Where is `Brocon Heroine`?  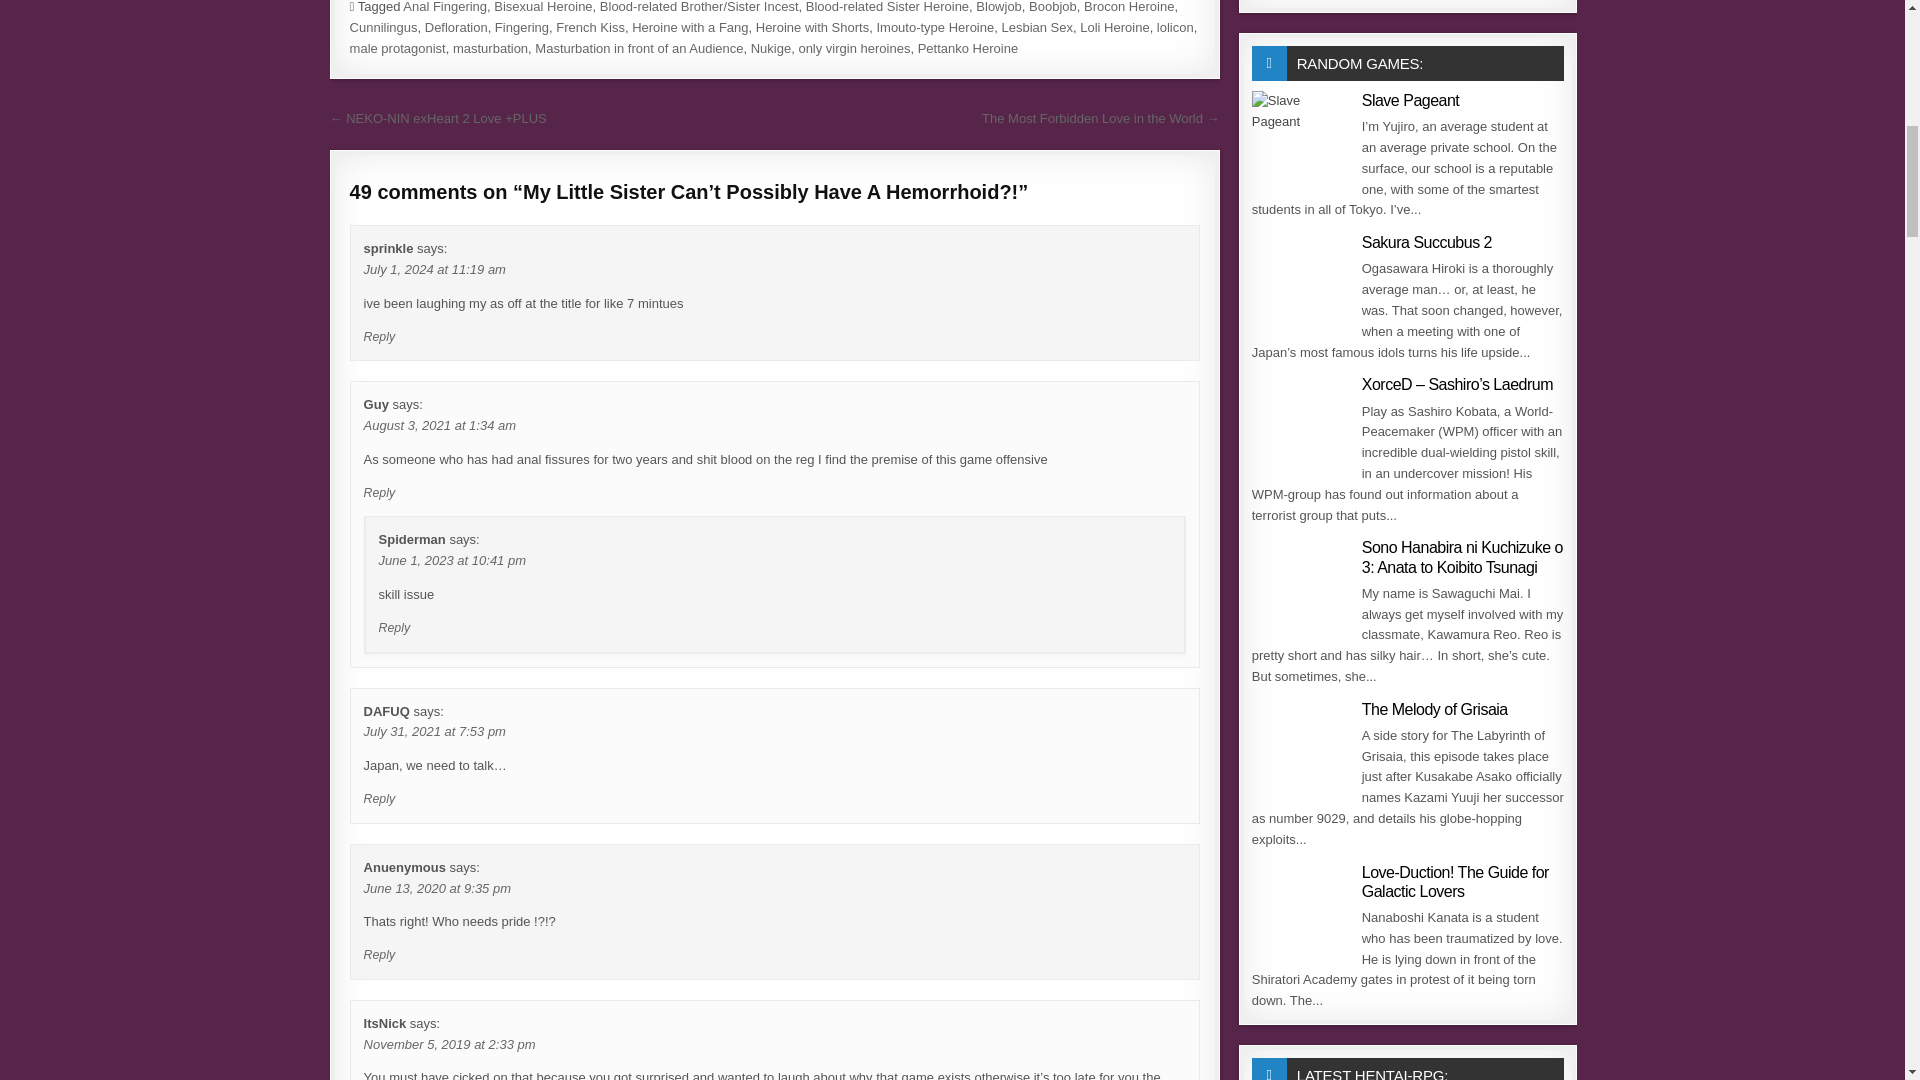
Brocon Heroine is located at coordinates (1128, 7).